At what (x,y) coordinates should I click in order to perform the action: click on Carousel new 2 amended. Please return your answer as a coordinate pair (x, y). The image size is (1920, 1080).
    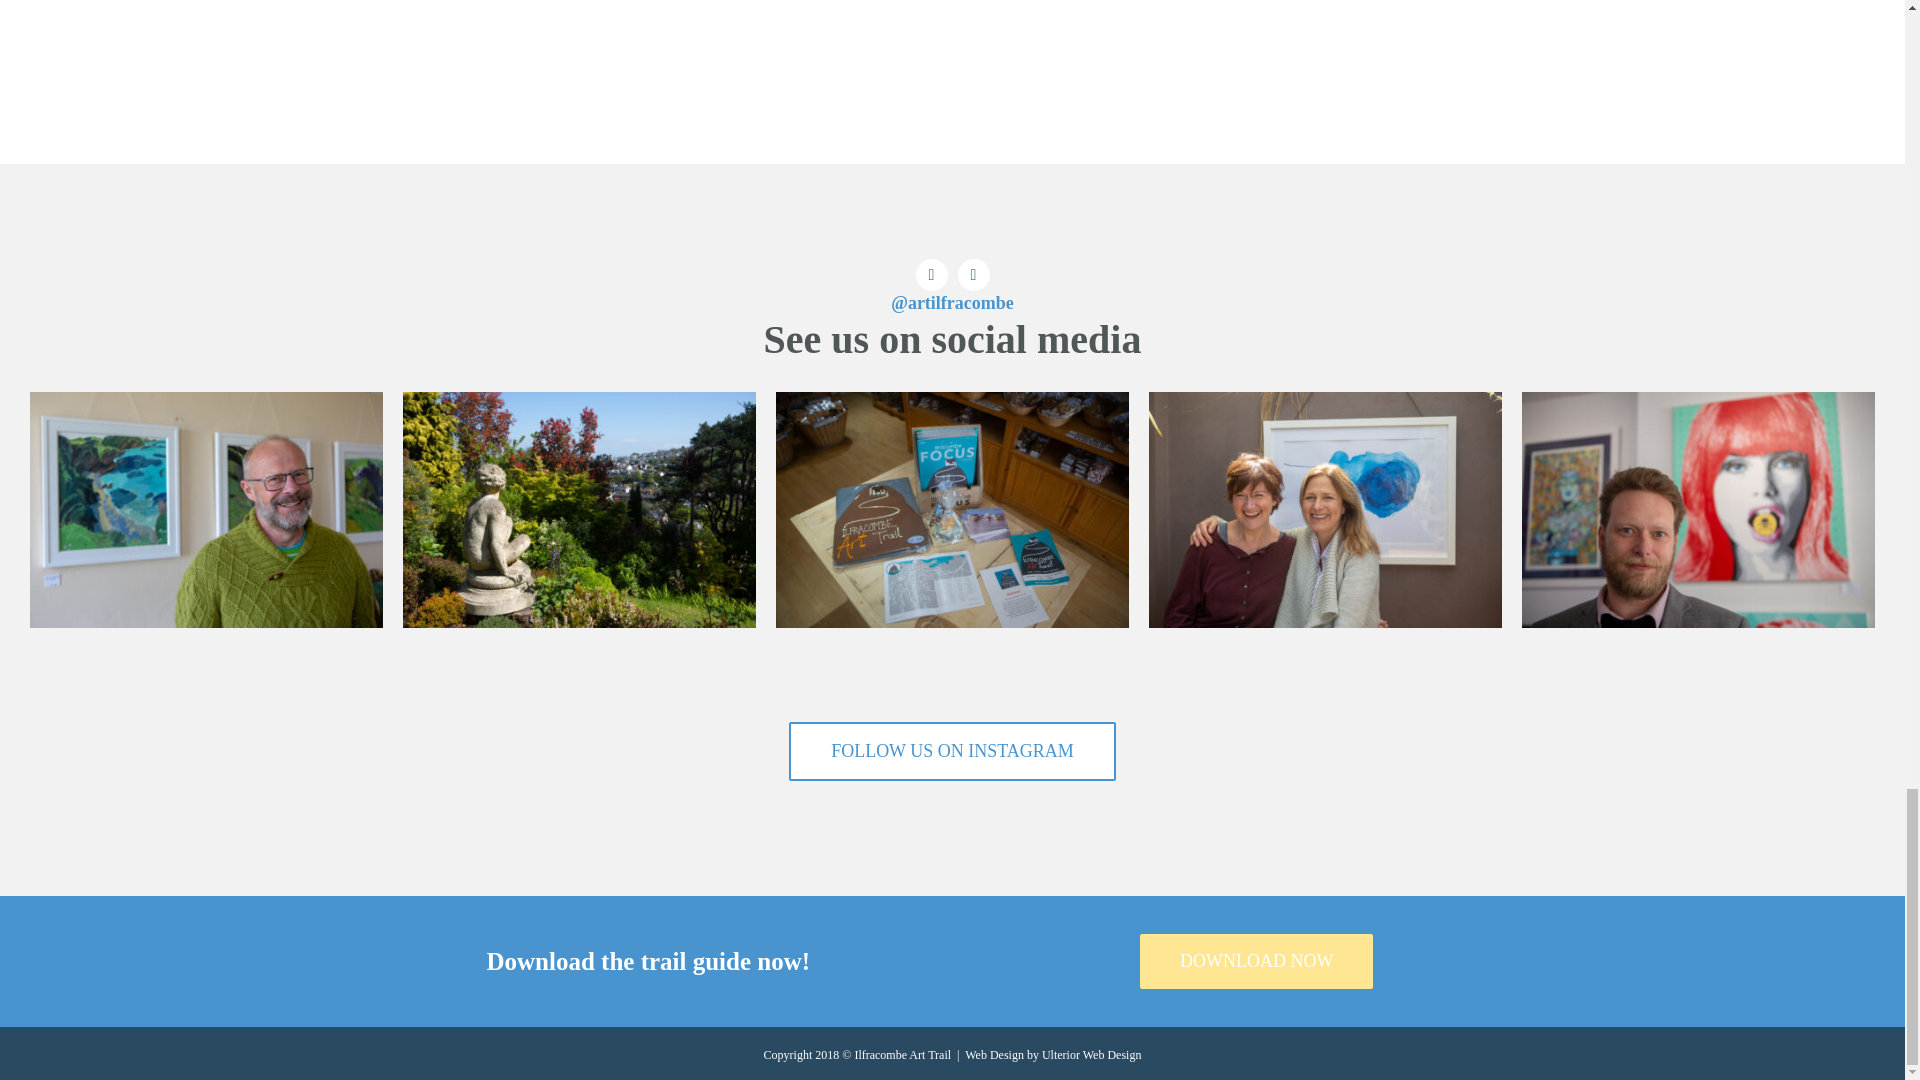
    Looking at the image, I should click on (206, 510).